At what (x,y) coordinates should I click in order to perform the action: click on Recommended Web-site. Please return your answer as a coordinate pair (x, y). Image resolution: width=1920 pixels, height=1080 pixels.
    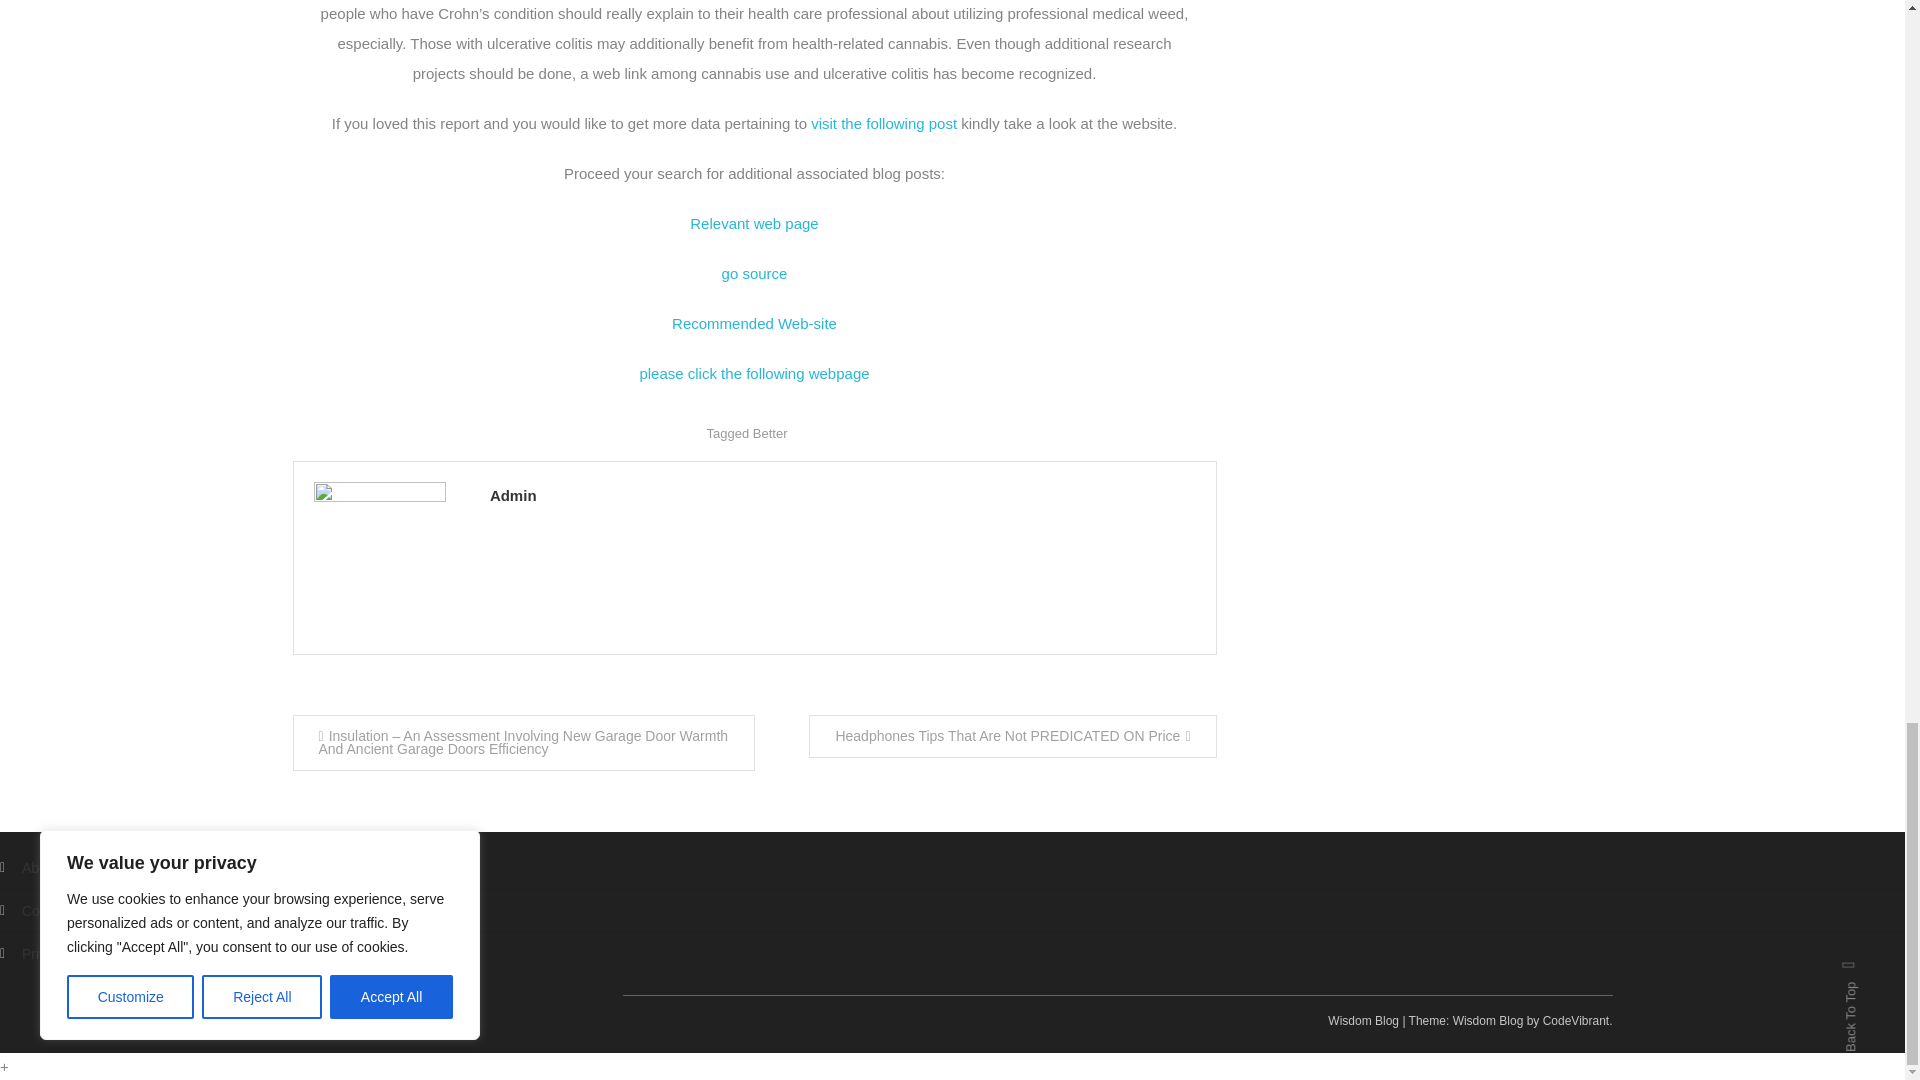
    Looking at the image, I should click on (754, 323).